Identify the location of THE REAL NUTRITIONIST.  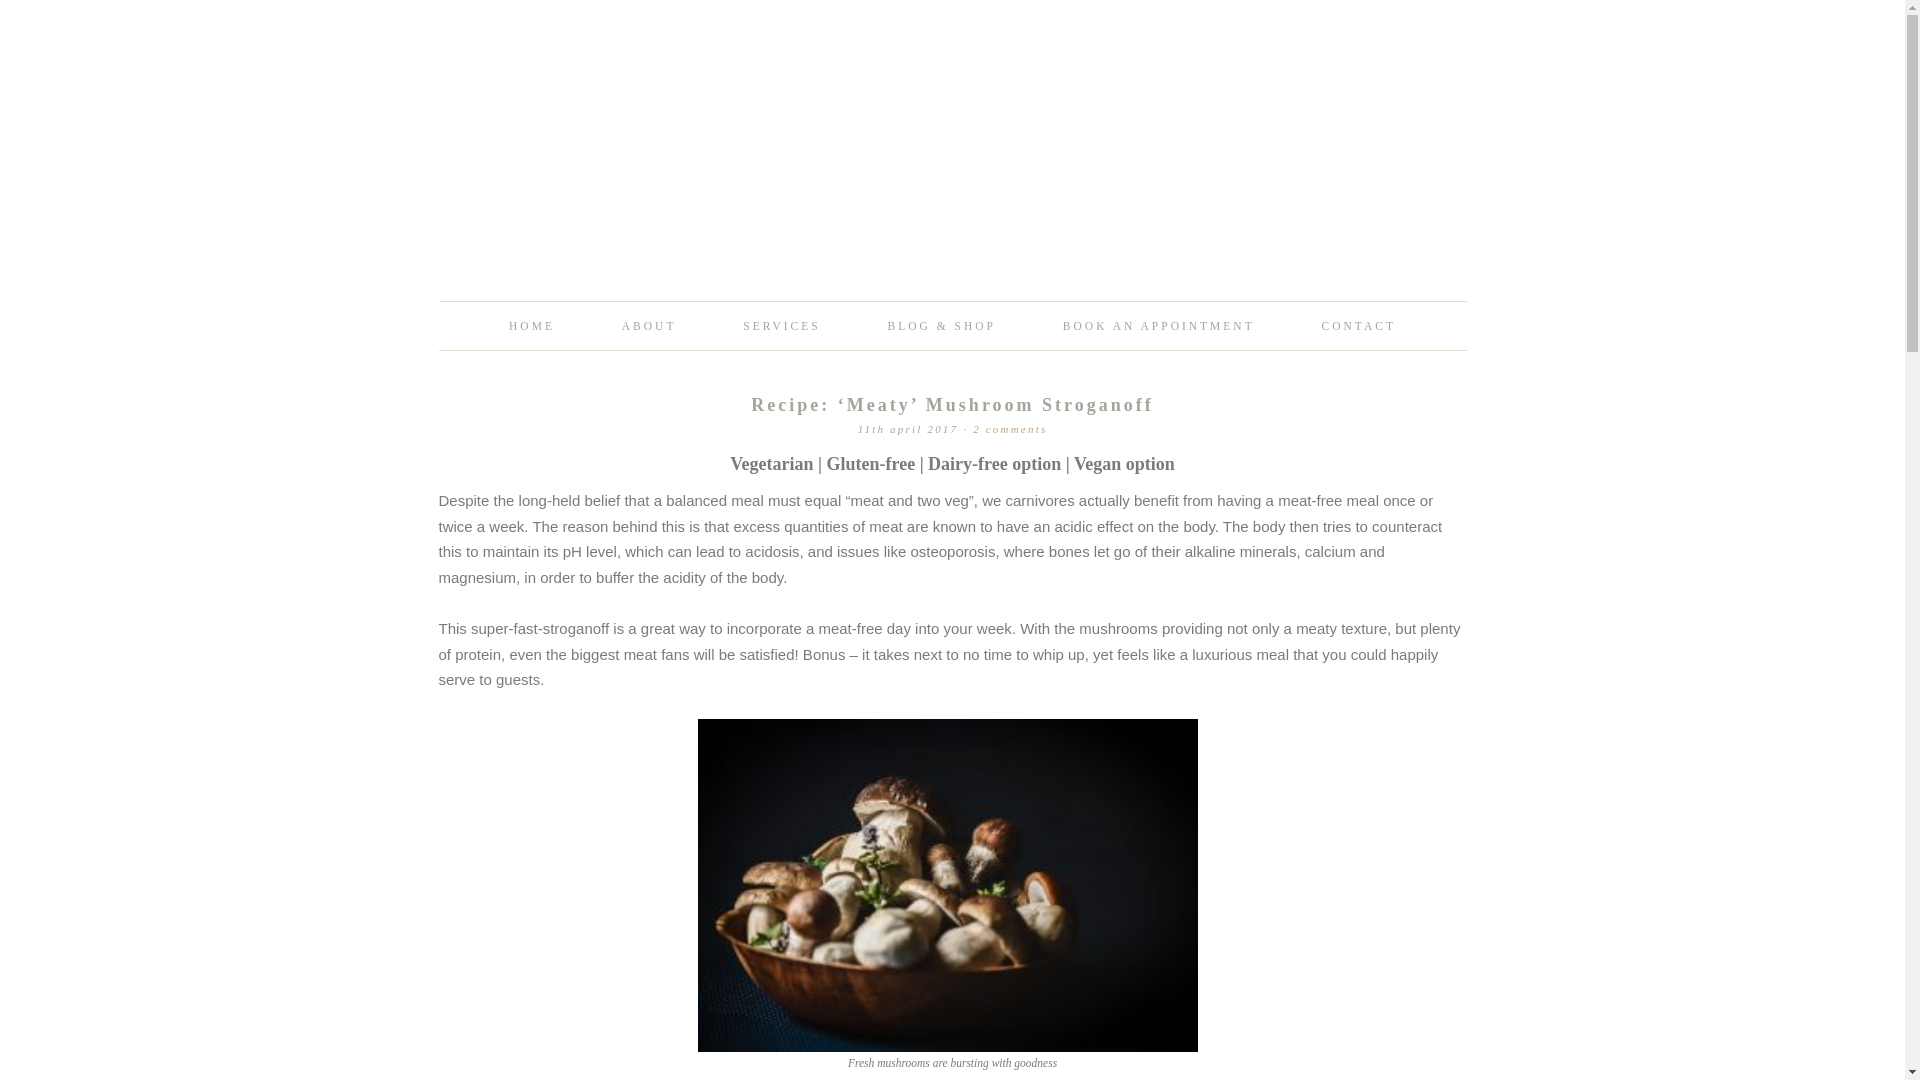
(952, 210).